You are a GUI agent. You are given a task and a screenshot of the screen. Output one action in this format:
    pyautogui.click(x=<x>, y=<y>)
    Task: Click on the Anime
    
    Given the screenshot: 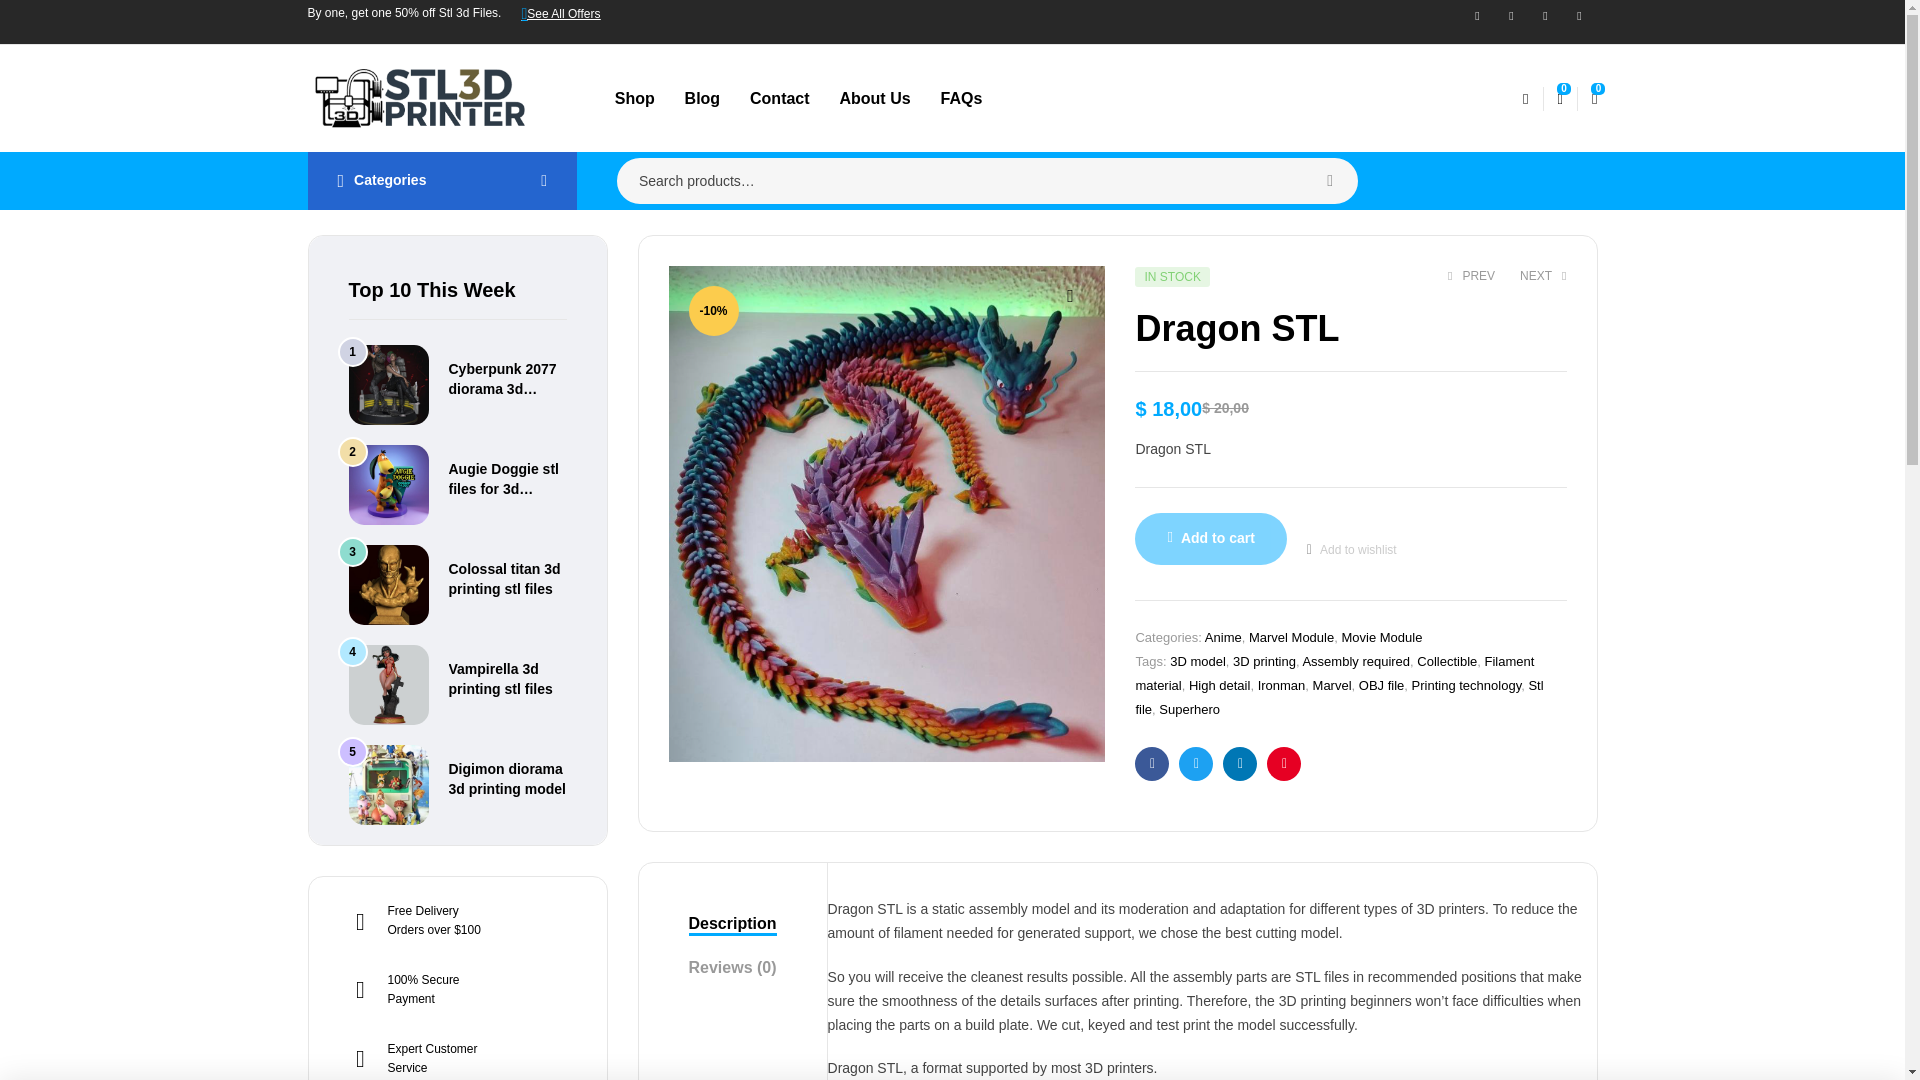 What is the action you would take?
    pyautogui.click(x=1224, y=636)
    